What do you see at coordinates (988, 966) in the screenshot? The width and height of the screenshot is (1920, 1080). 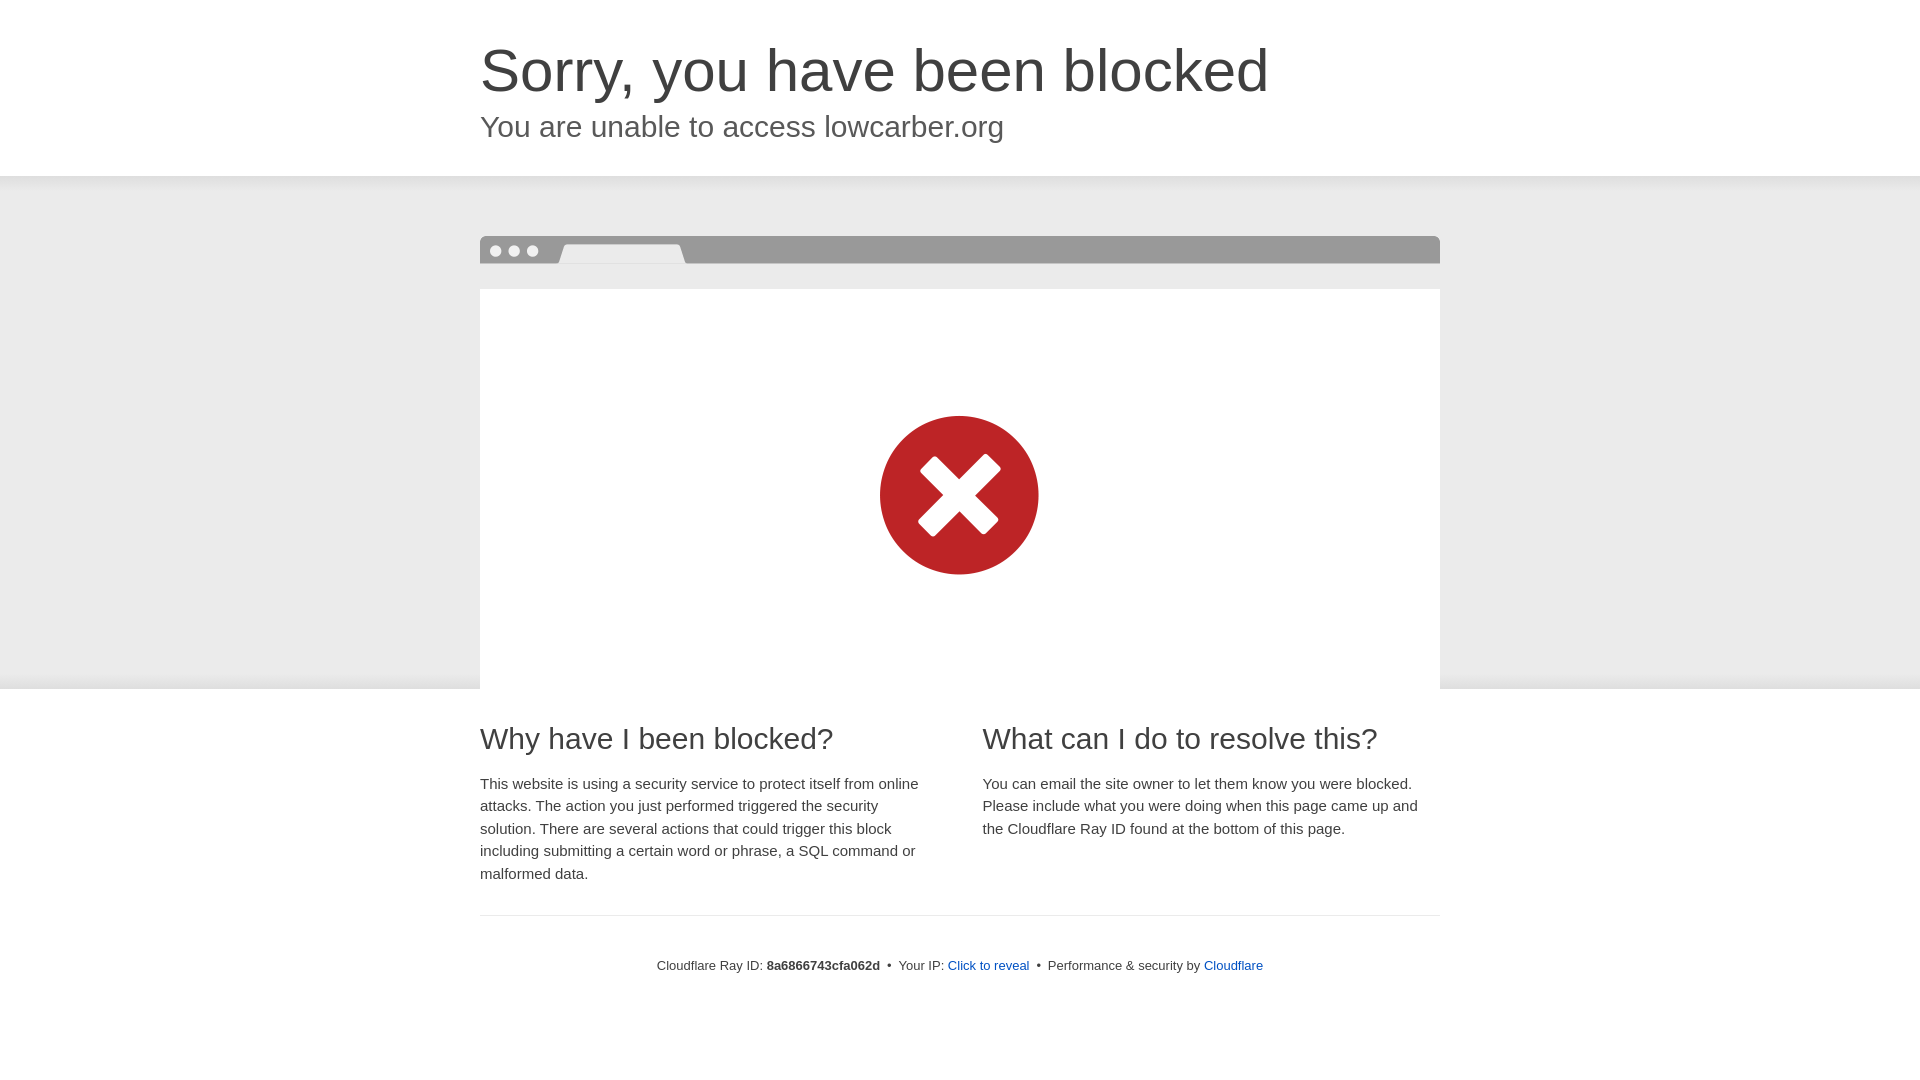 I see `Click to reveal` at bounding box center [988, 966].